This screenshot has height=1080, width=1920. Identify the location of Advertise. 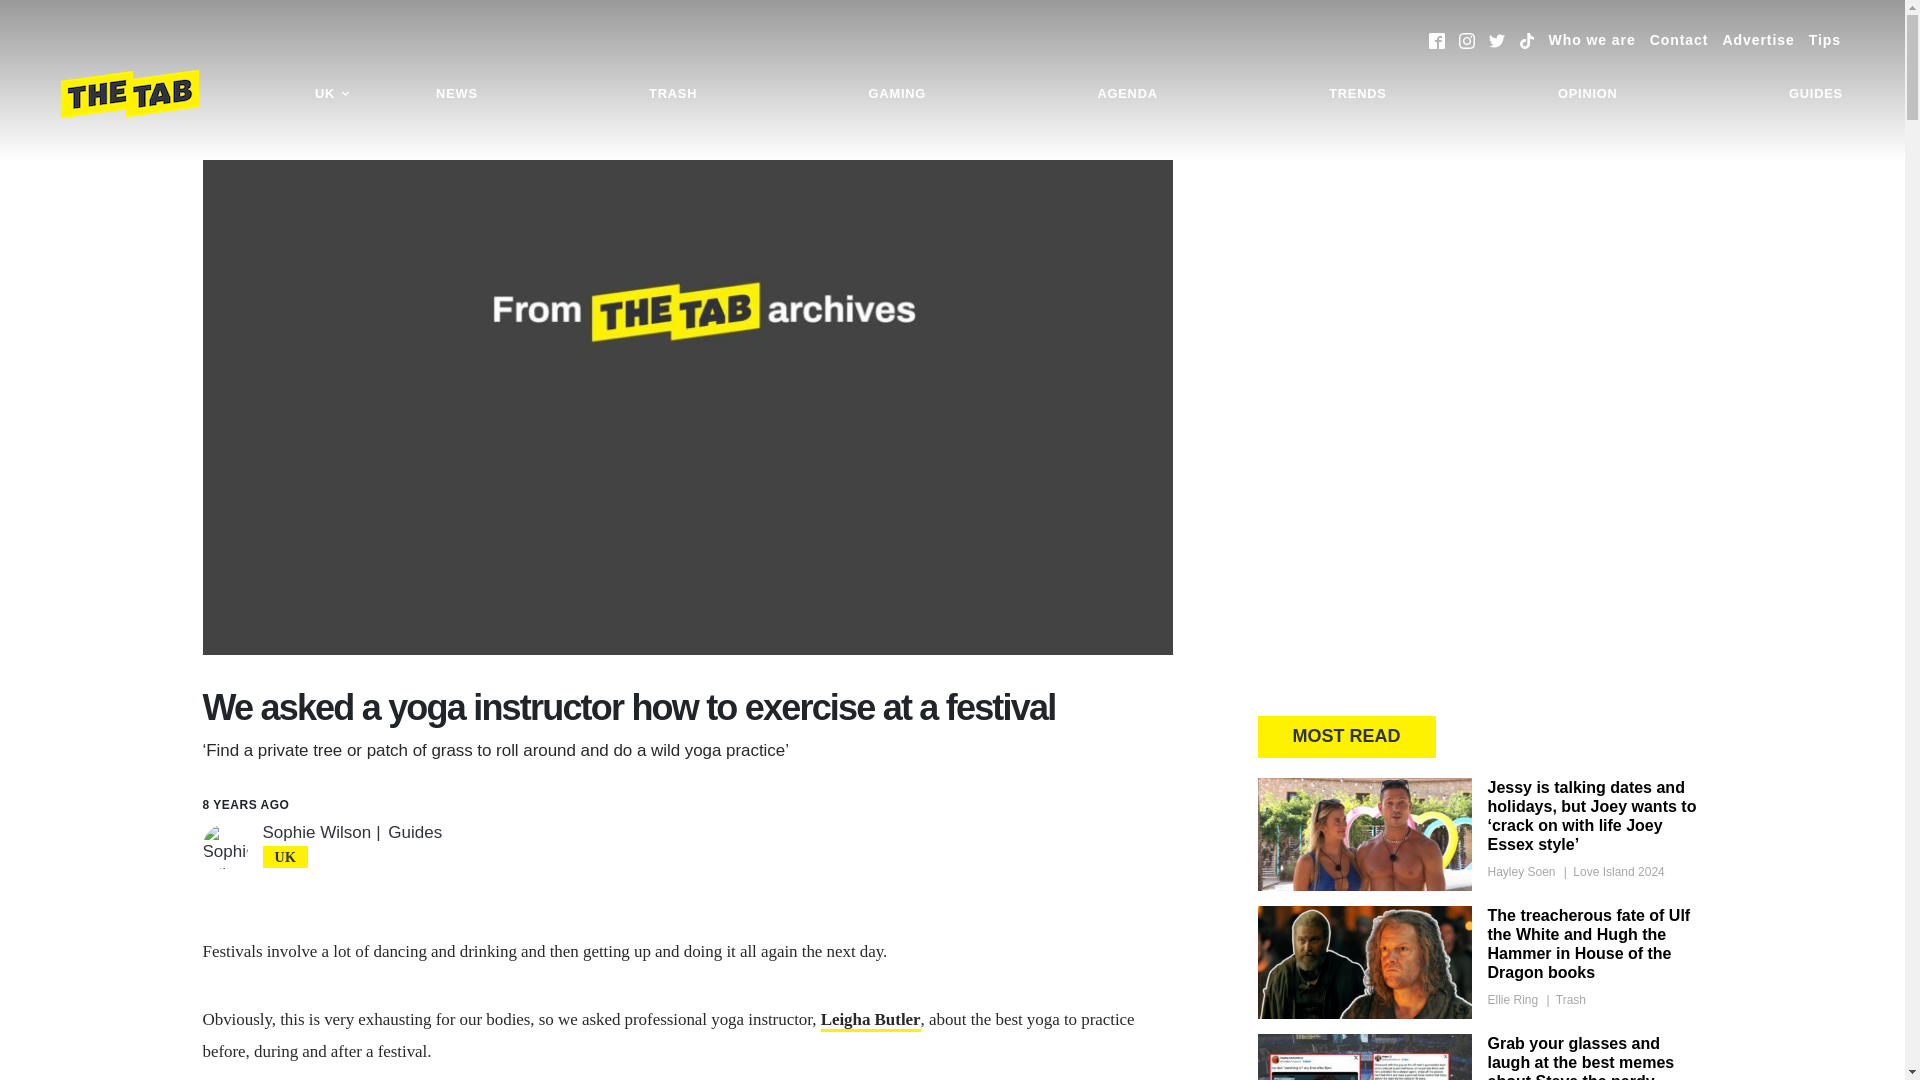
(1758, 40).